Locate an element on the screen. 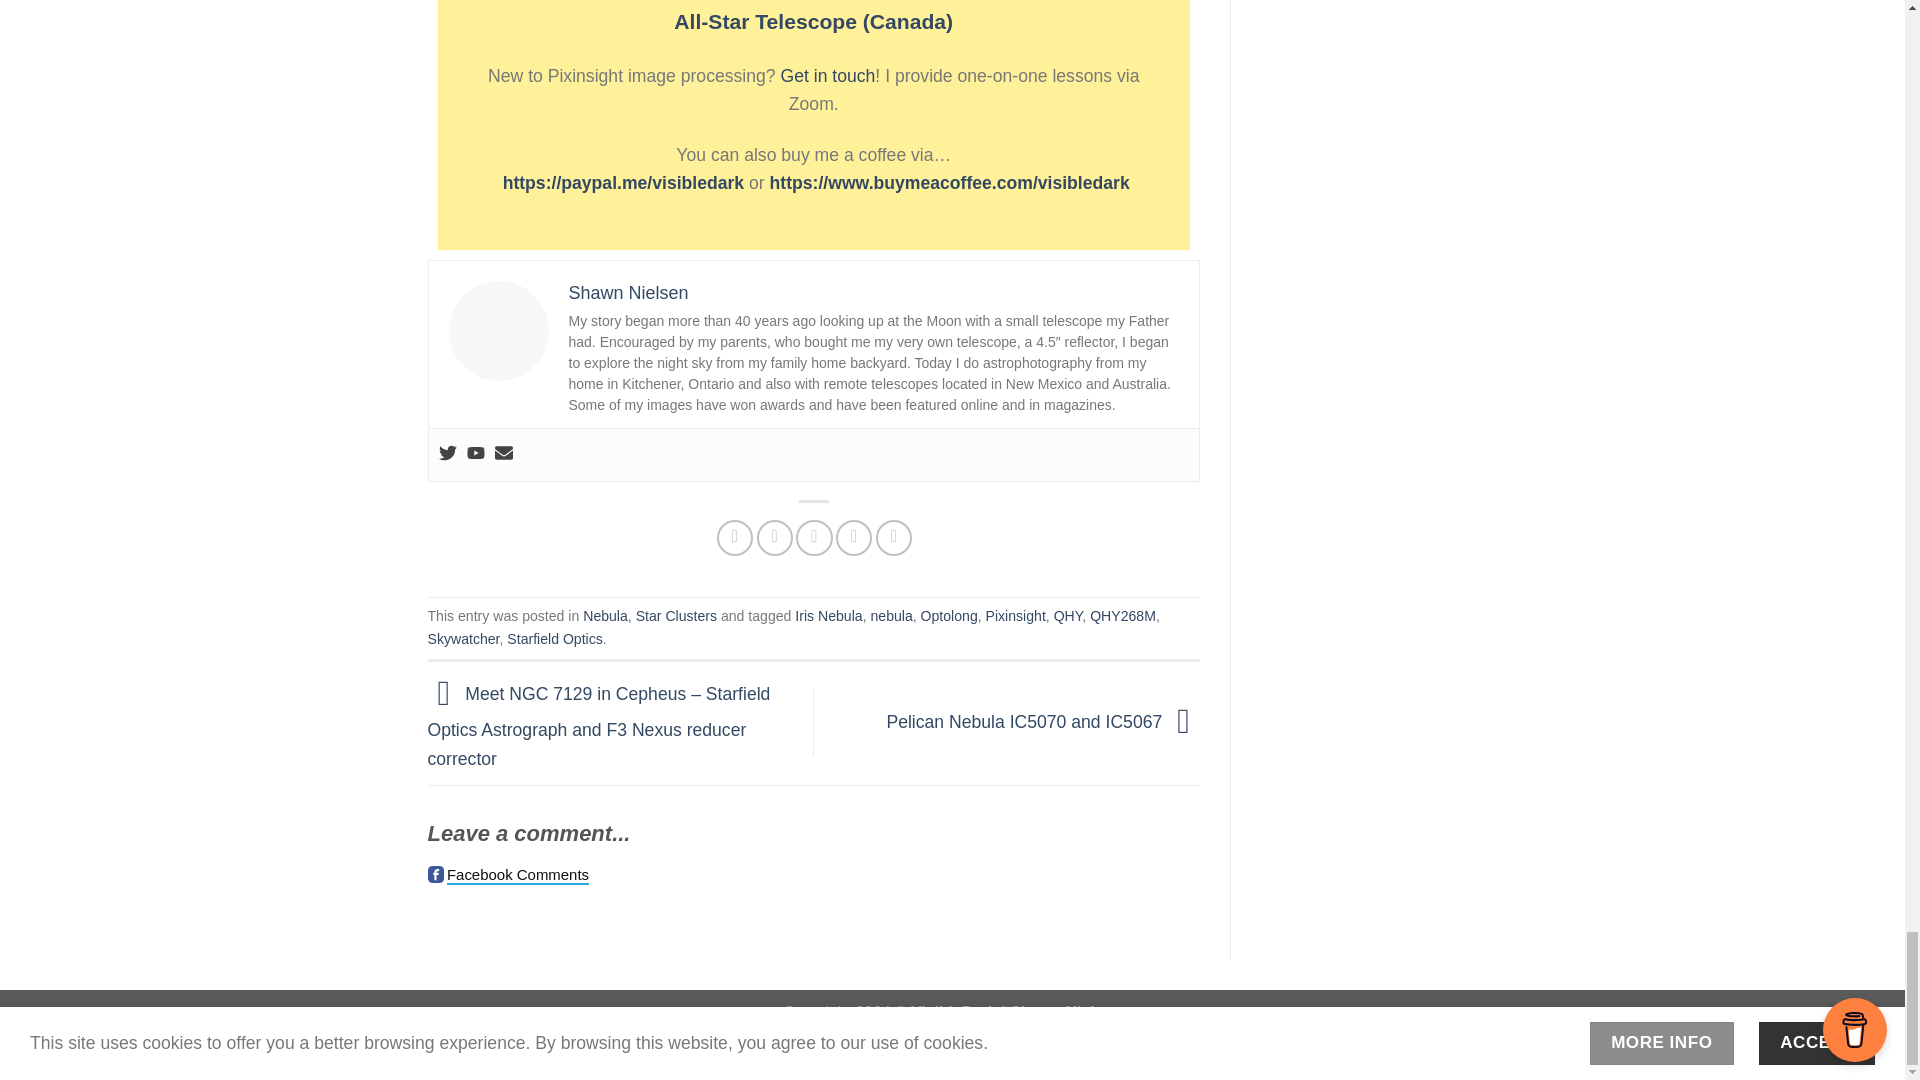  Youtube is located at coordinates (474, 454).